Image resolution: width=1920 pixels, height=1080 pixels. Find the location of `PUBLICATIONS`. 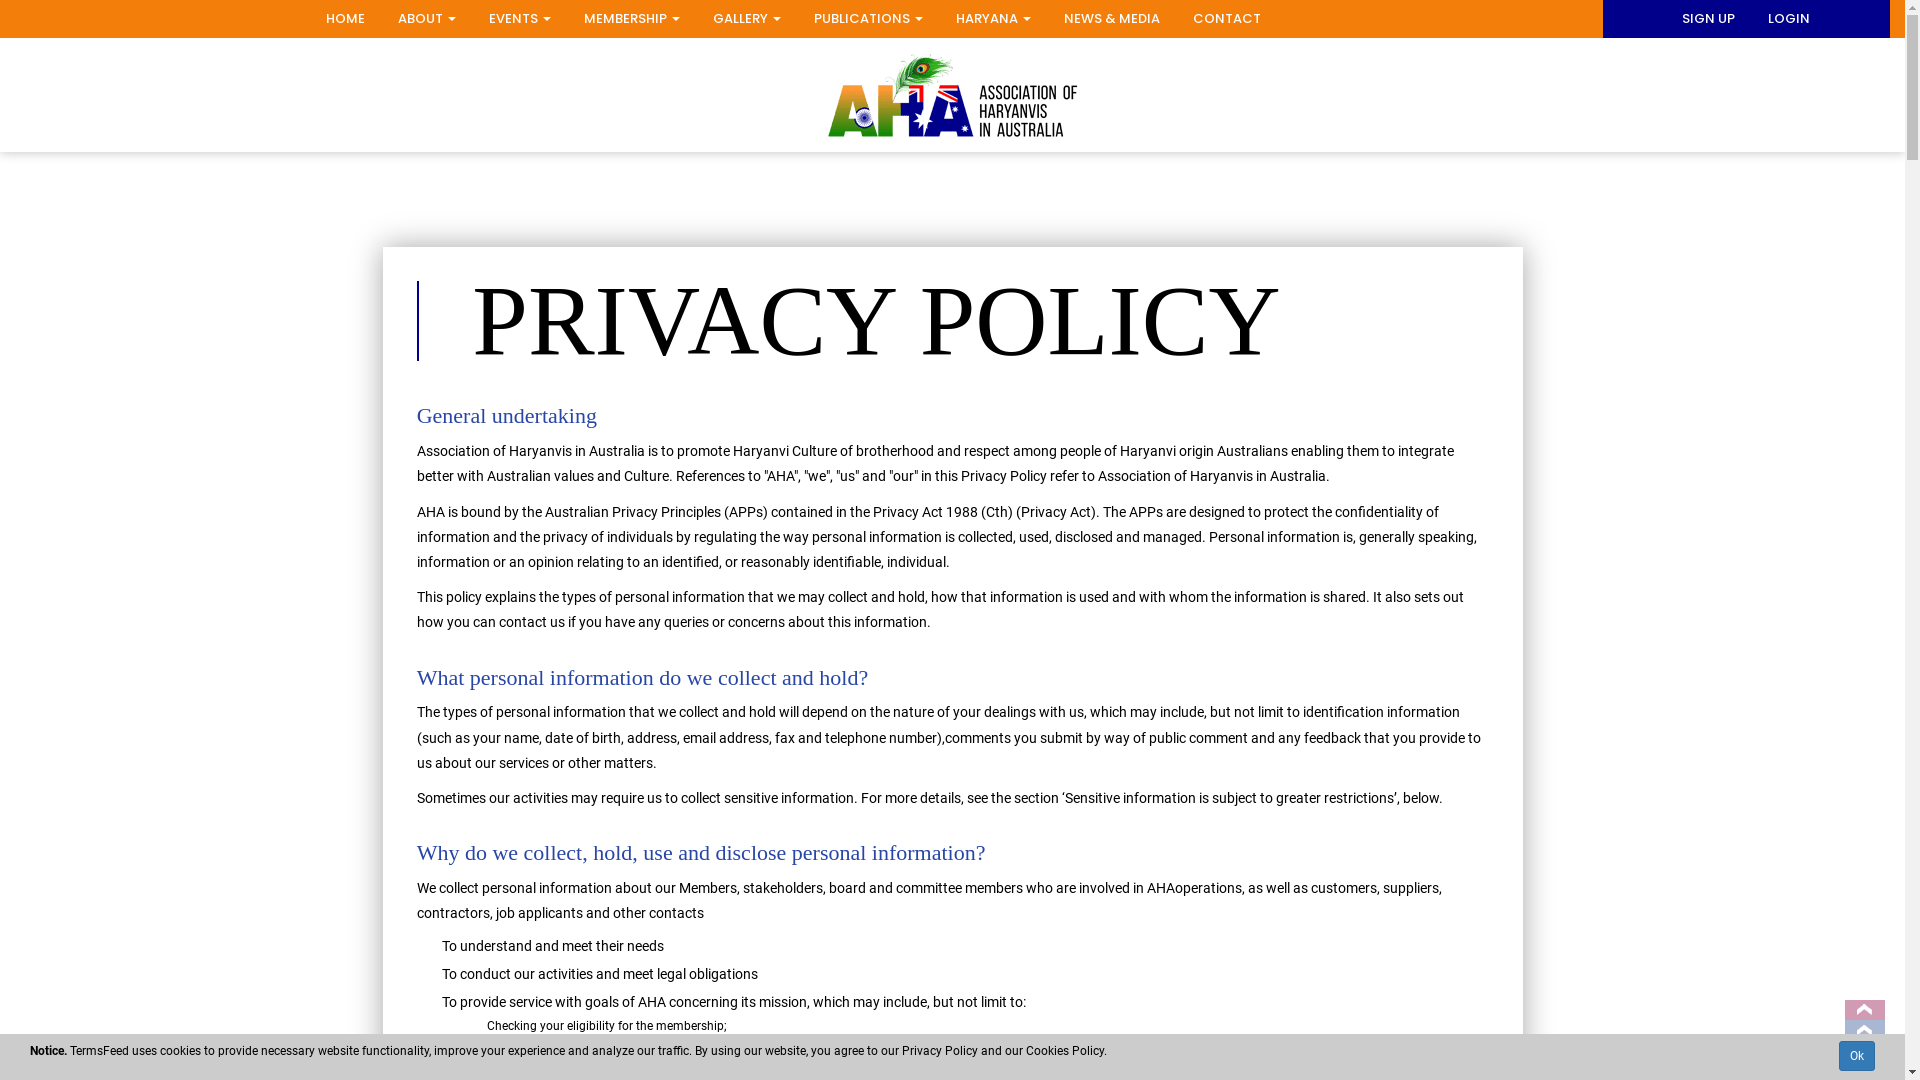

PUBLICATIONS is located at coordinates (868, 19).